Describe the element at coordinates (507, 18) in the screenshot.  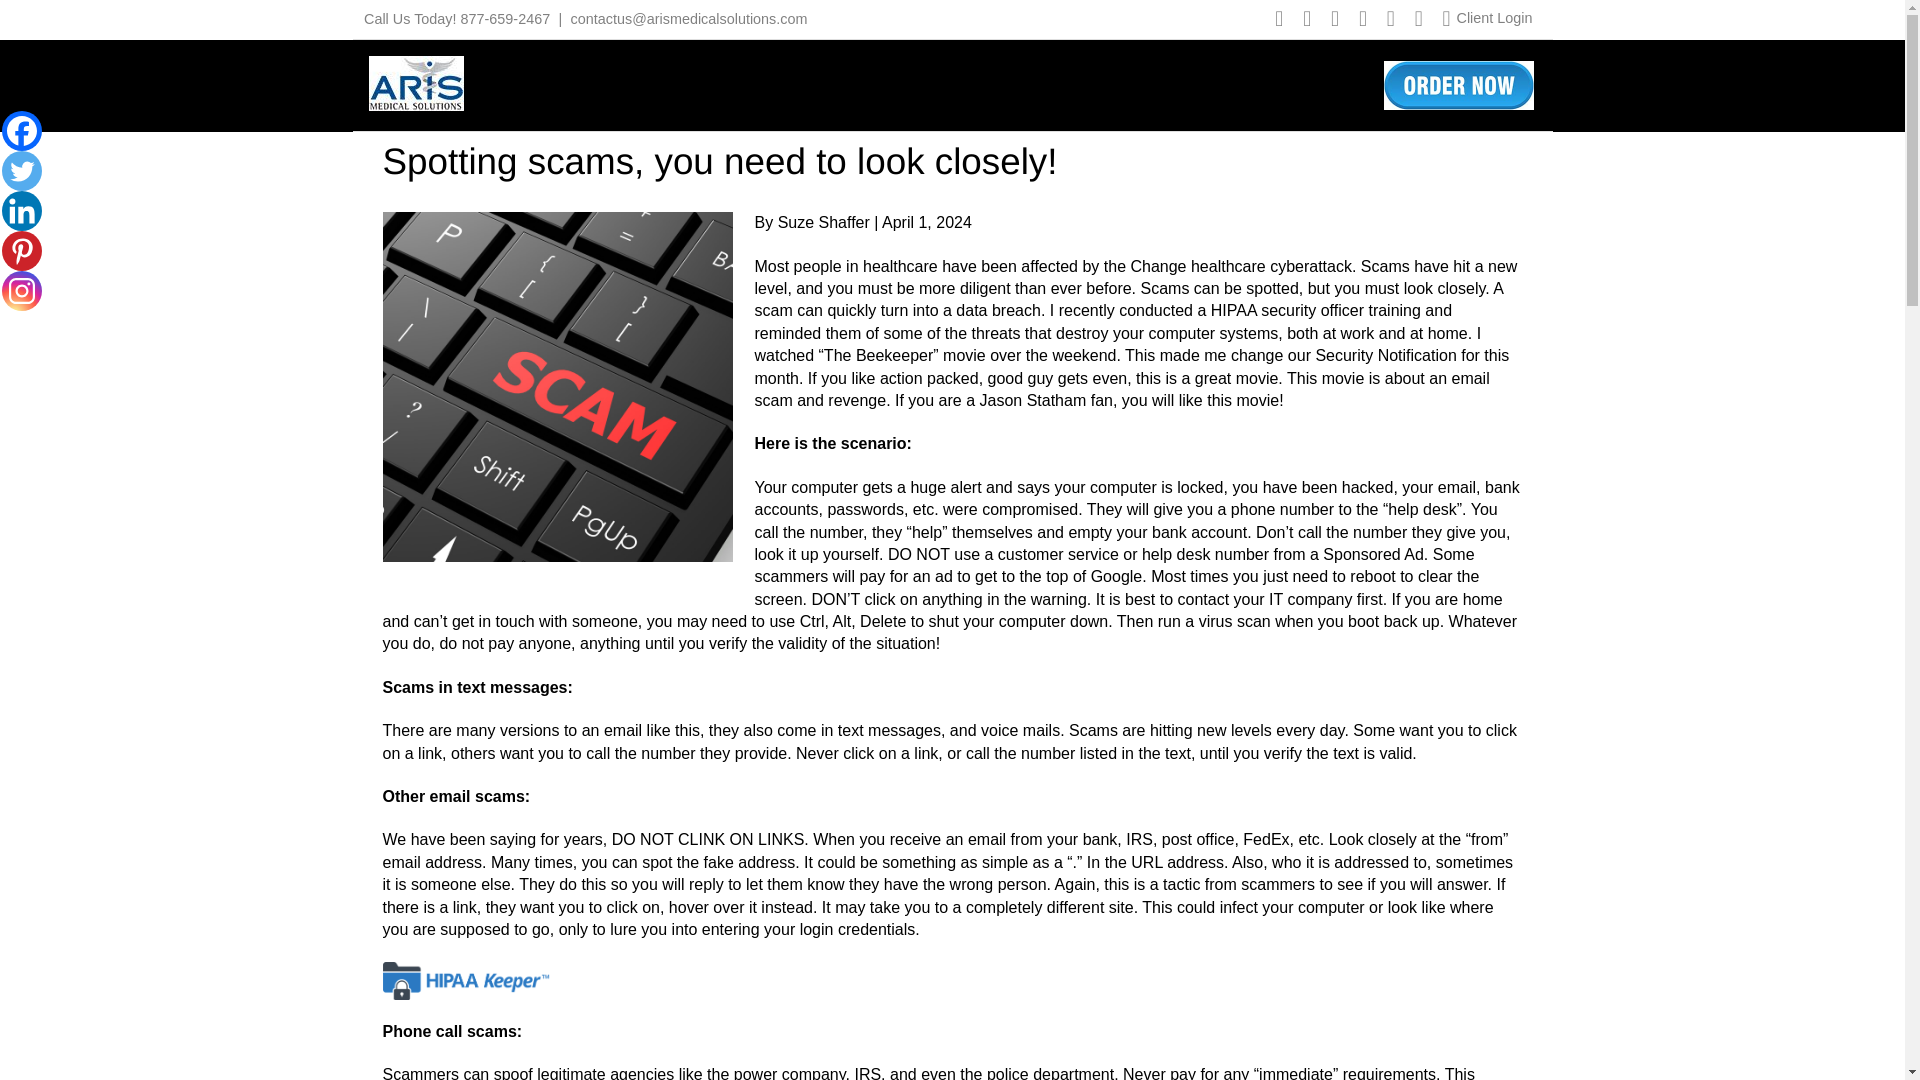
I see `877-659-2467` at that location.